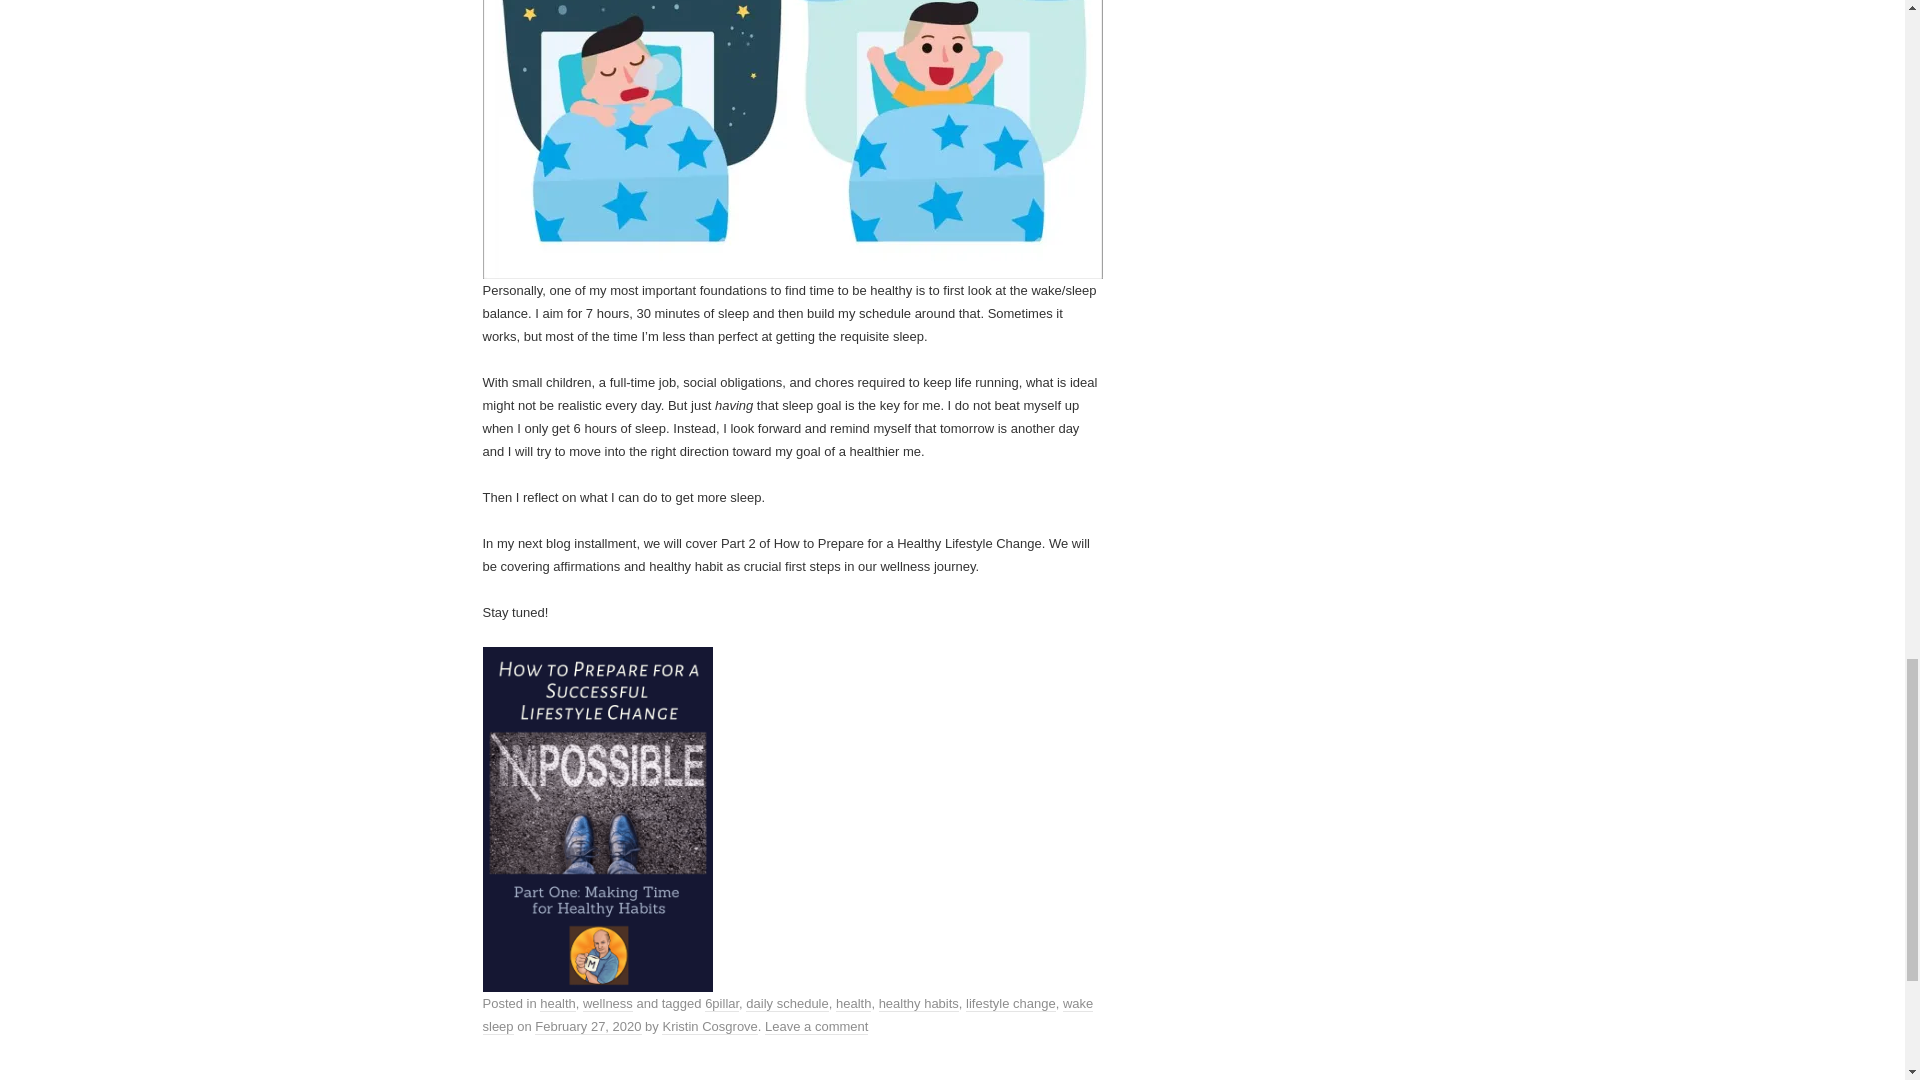 This screenshot has width=1920, height=1080. Describe the element at coordinates (786, 1014) in the screenshot. I see `wake sleep` at that location.